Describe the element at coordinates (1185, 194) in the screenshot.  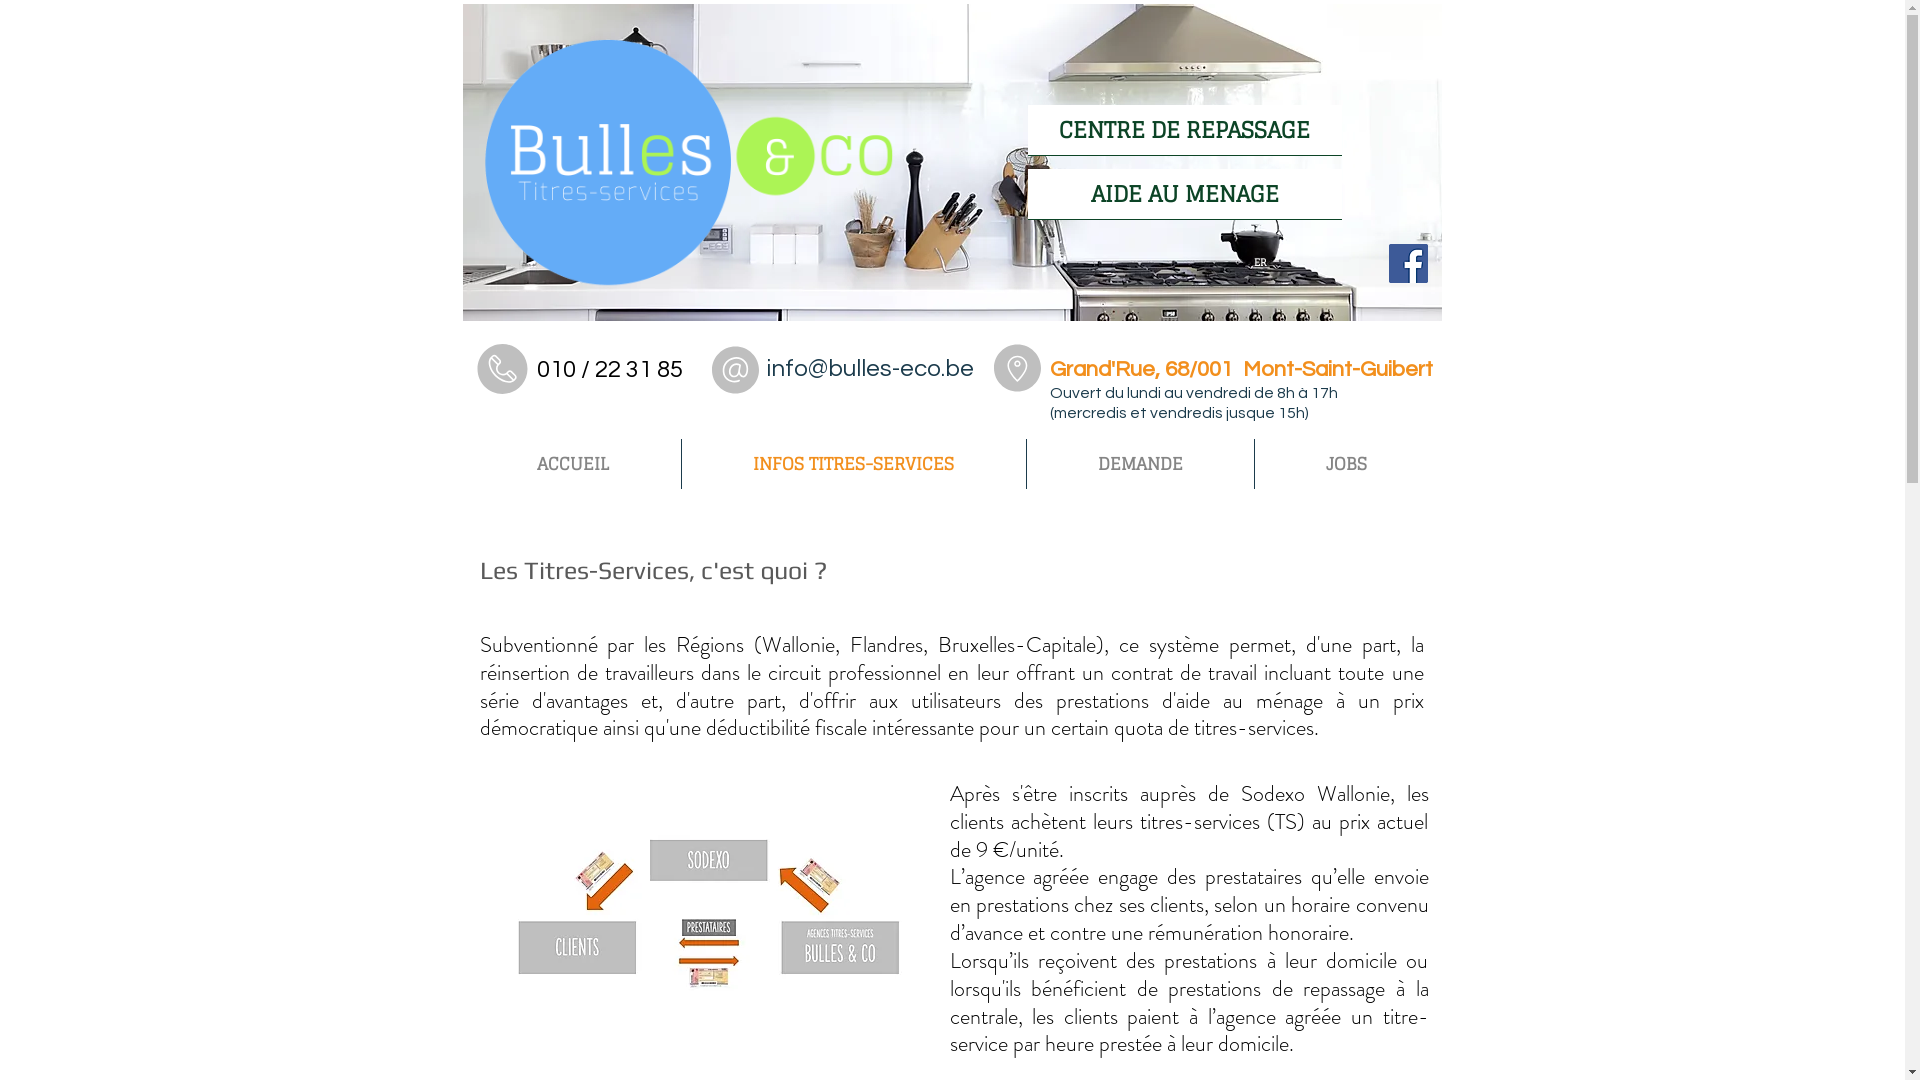
I see `AIDE AU MENAGE` at that location.